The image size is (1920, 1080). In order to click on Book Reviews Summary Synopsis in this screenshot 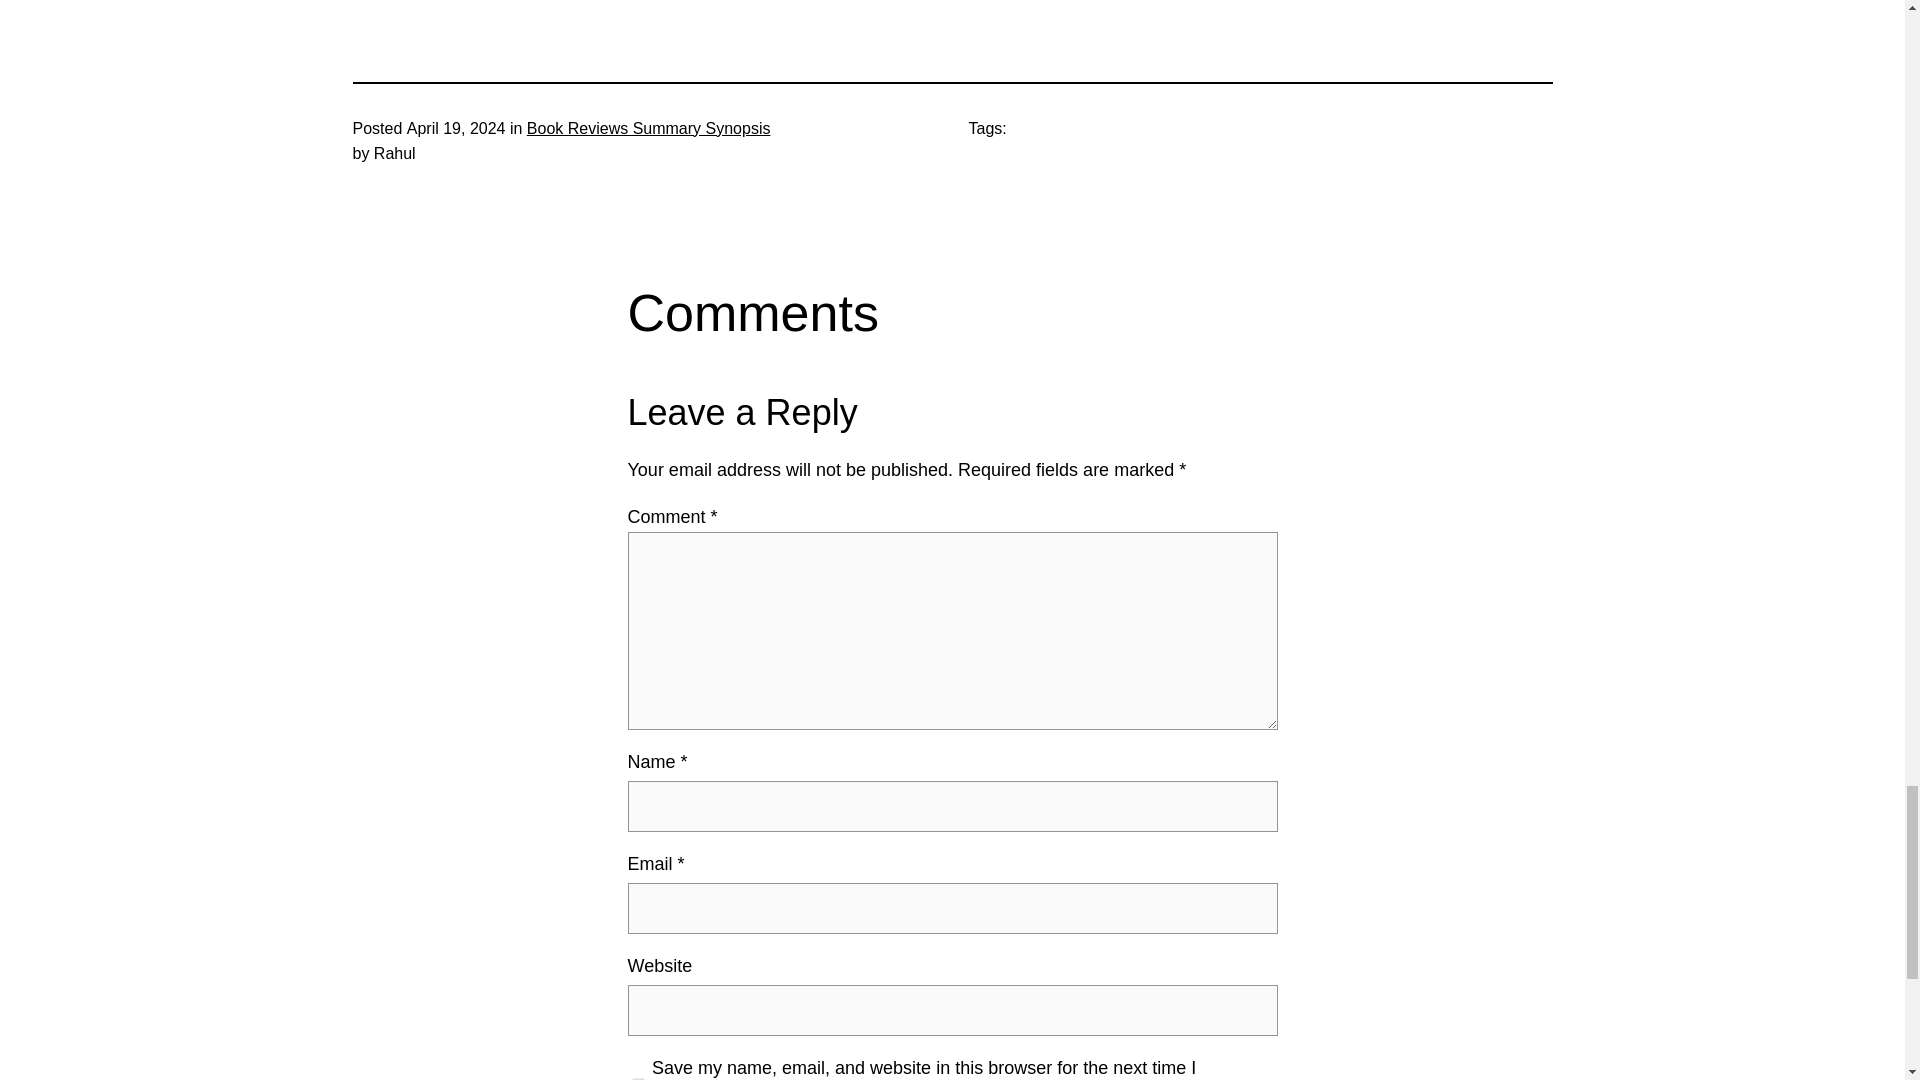, I will do `click(648, 128)`.